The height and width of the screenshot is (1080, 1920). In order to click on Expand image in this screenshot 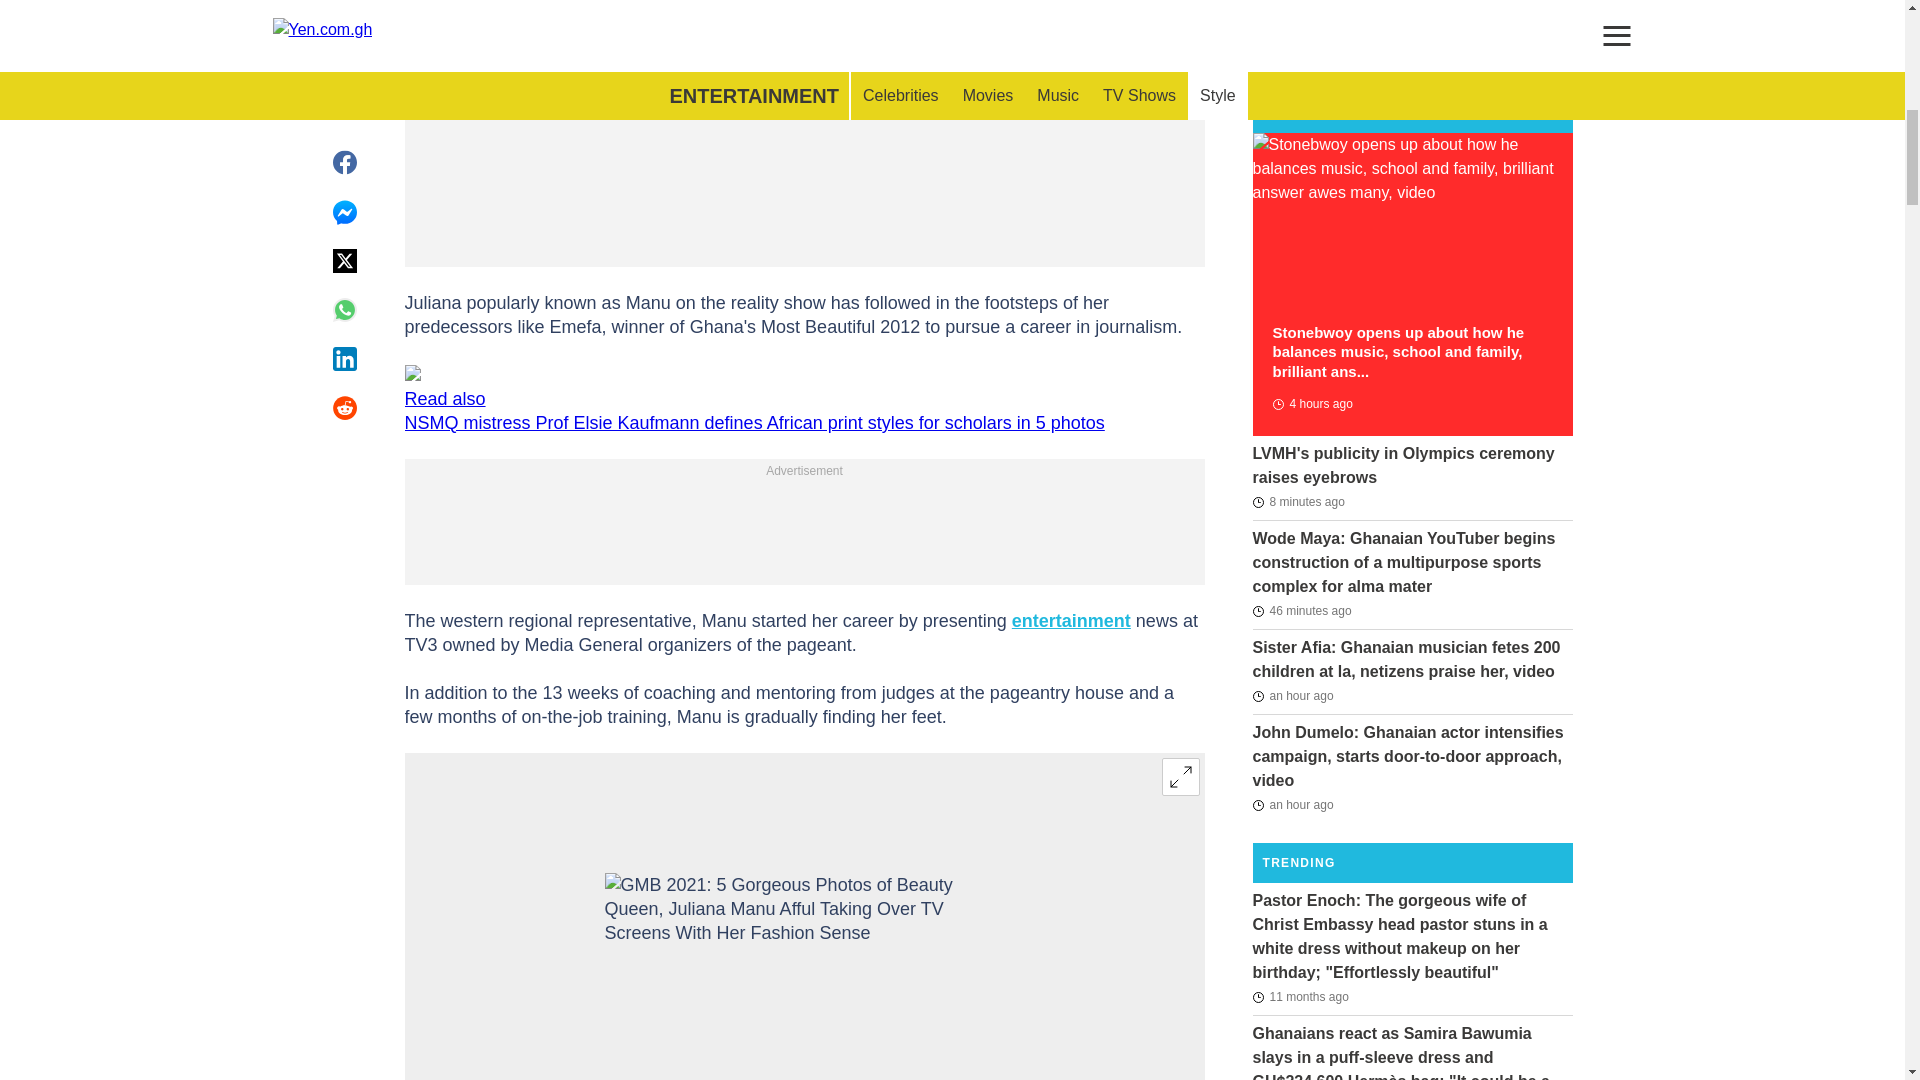, I will do `click(1180, 776)`.